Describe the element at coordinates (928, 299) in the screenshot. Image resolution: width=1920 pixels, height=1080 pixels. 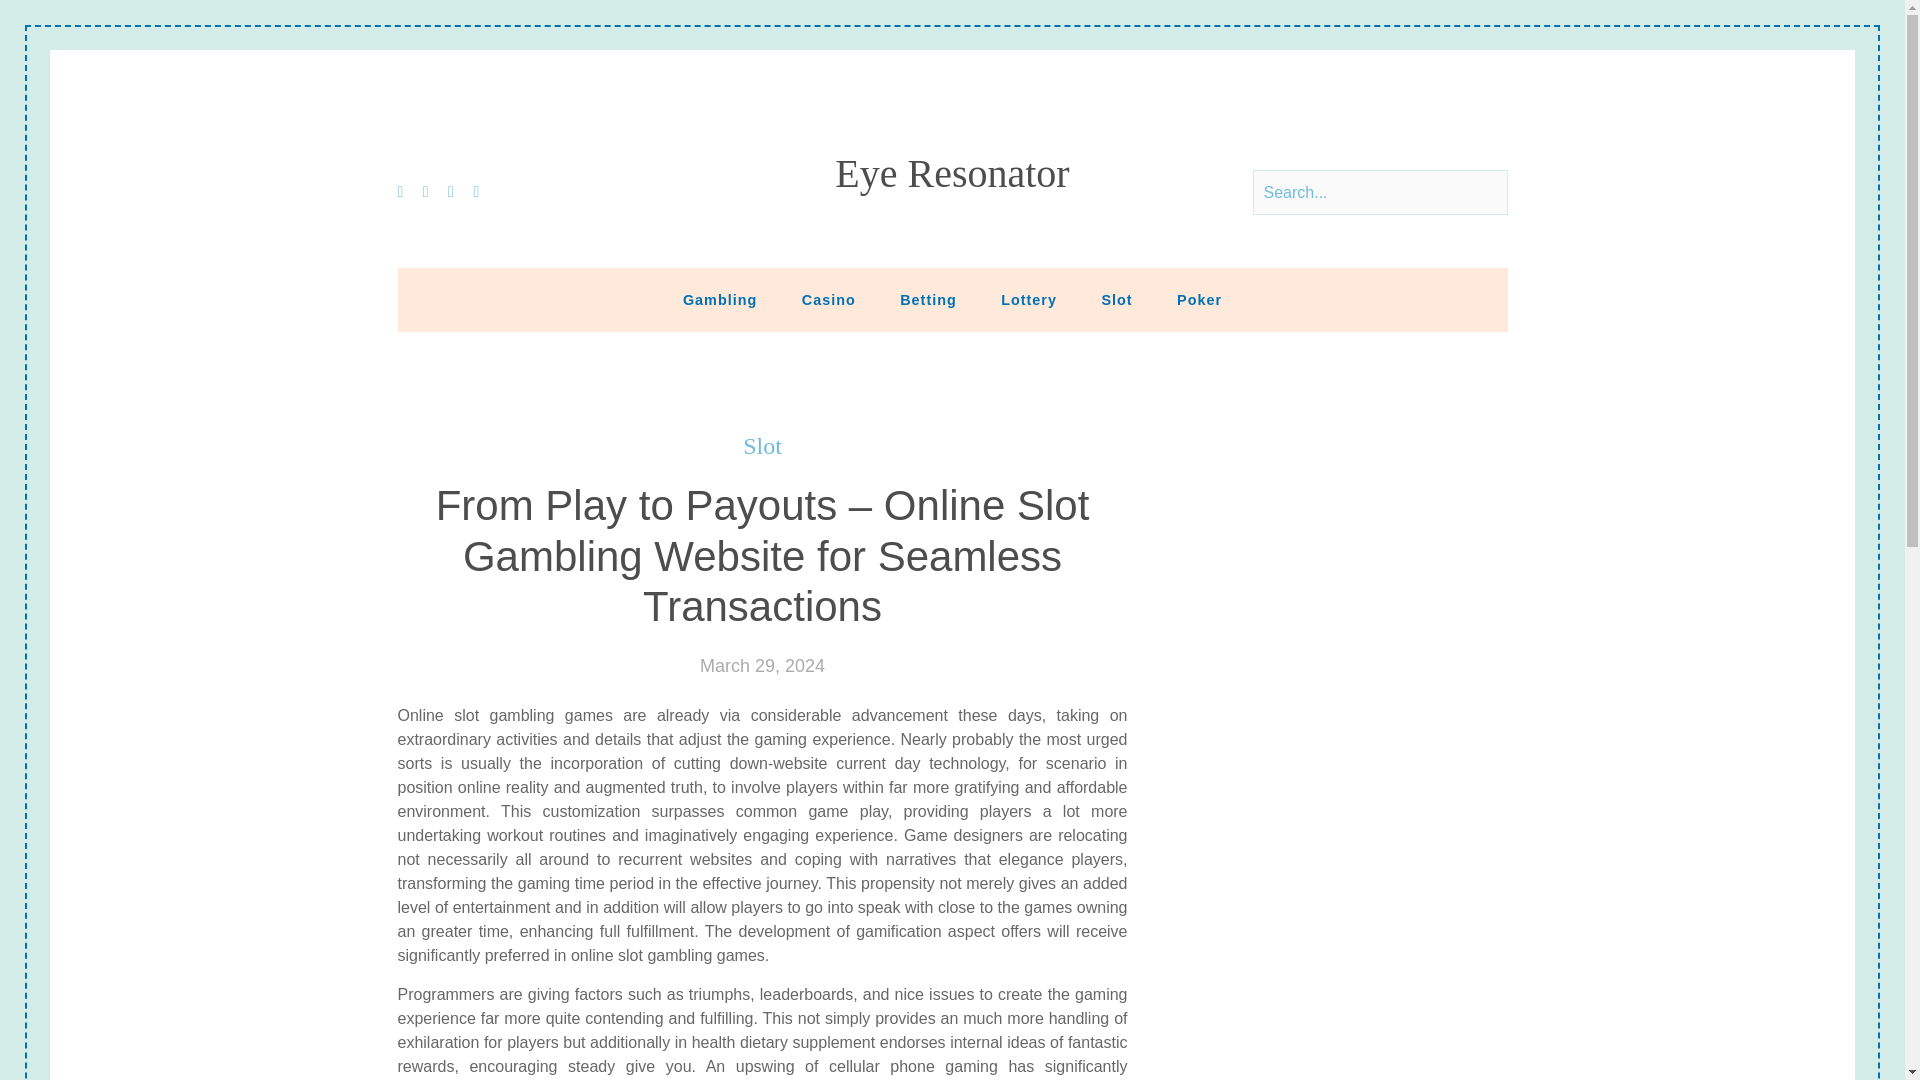
I see `Betting` at that location.